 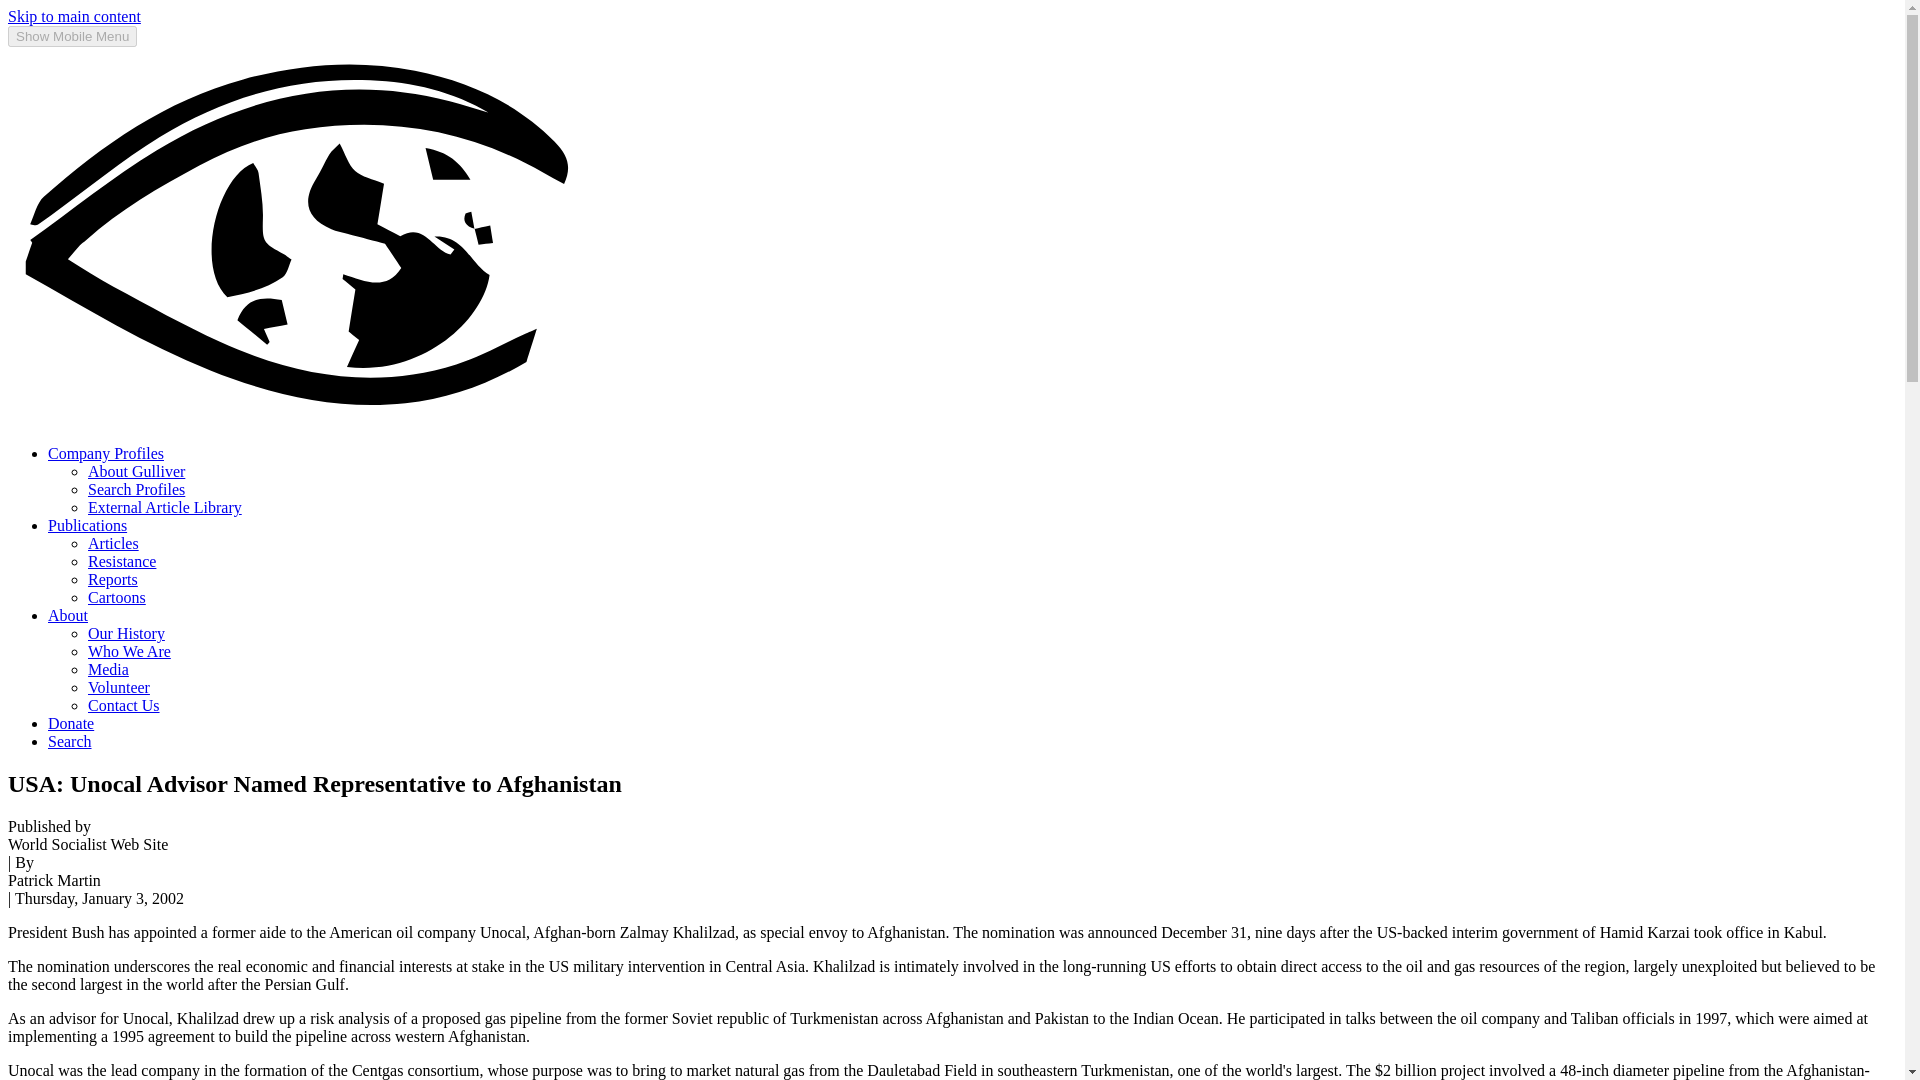 What do you see at coordinates (116, 596) in the screenshot?
I see `Cartoons` at bounding box center [116, 596].